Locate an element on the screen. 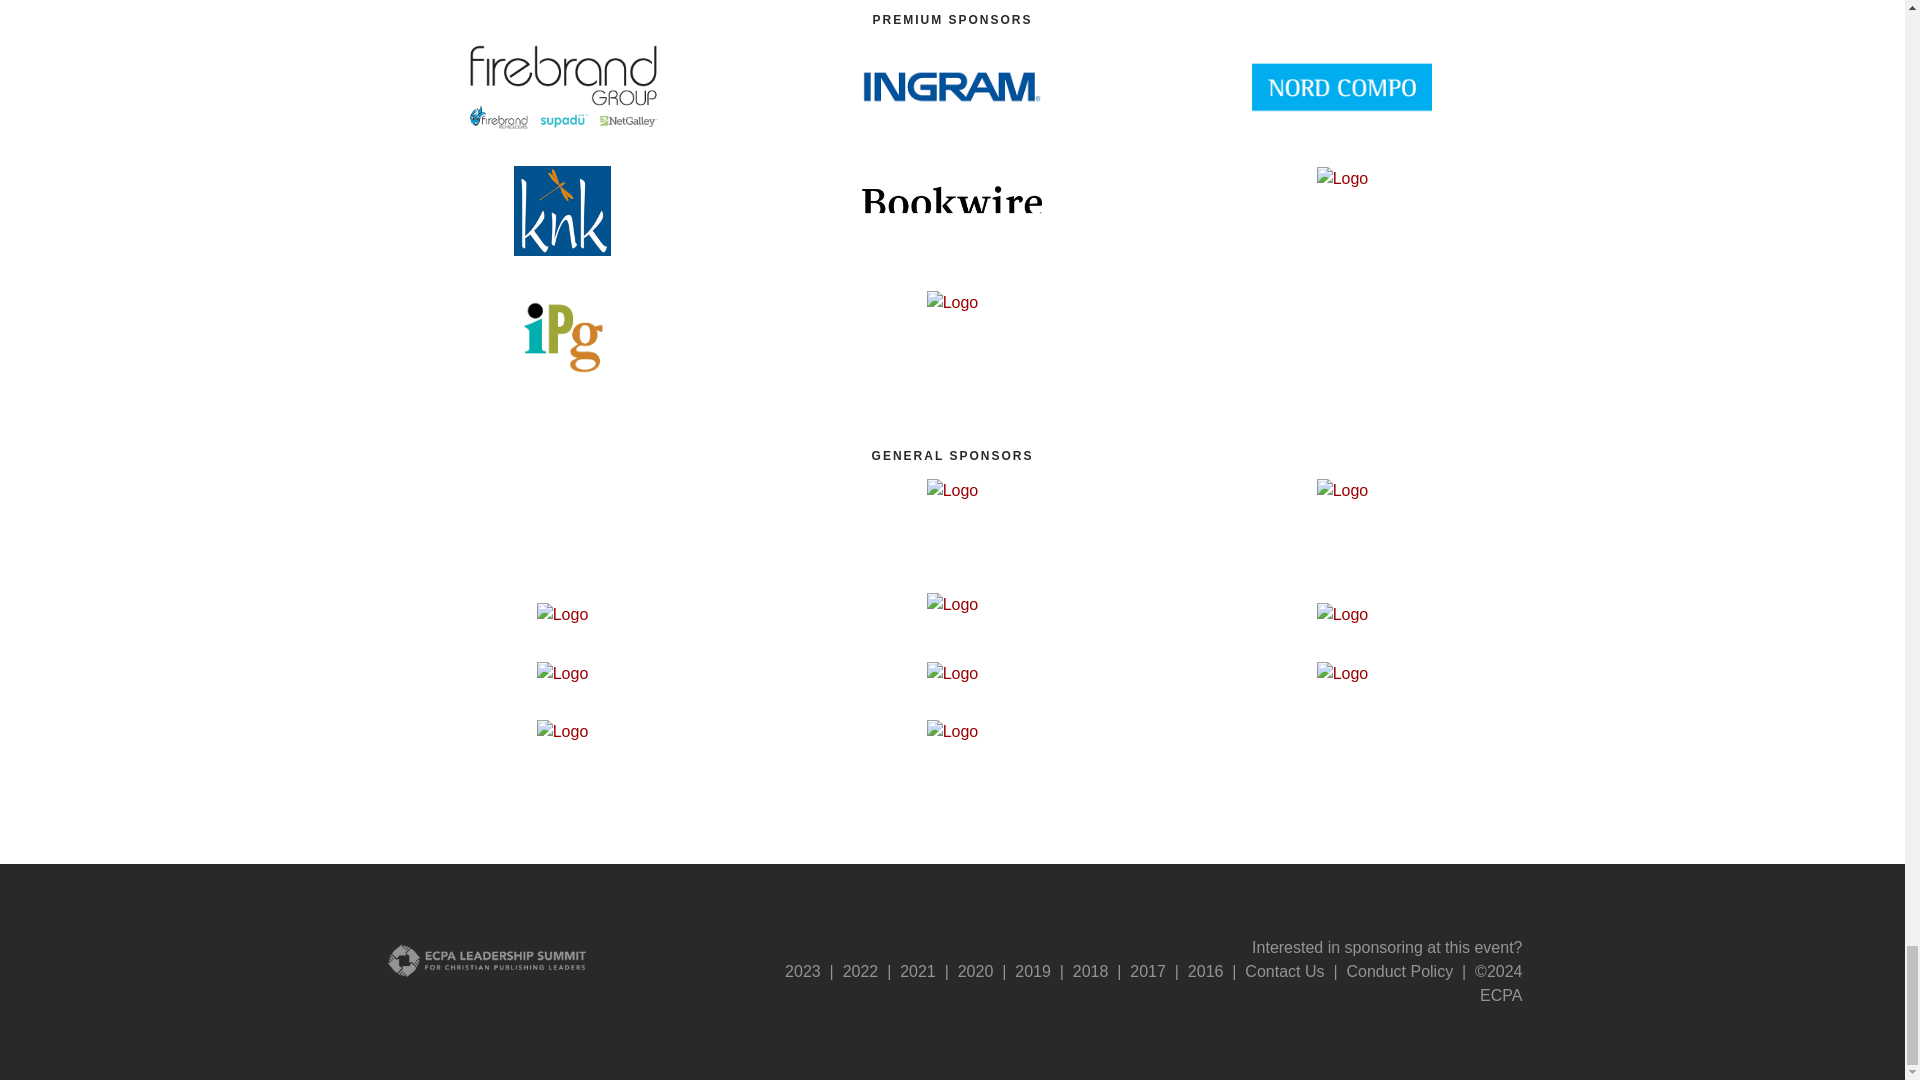 Image resolution: width=1920 pixels, height=1080 pixels. 2021 is located at coordinates (918, 971).